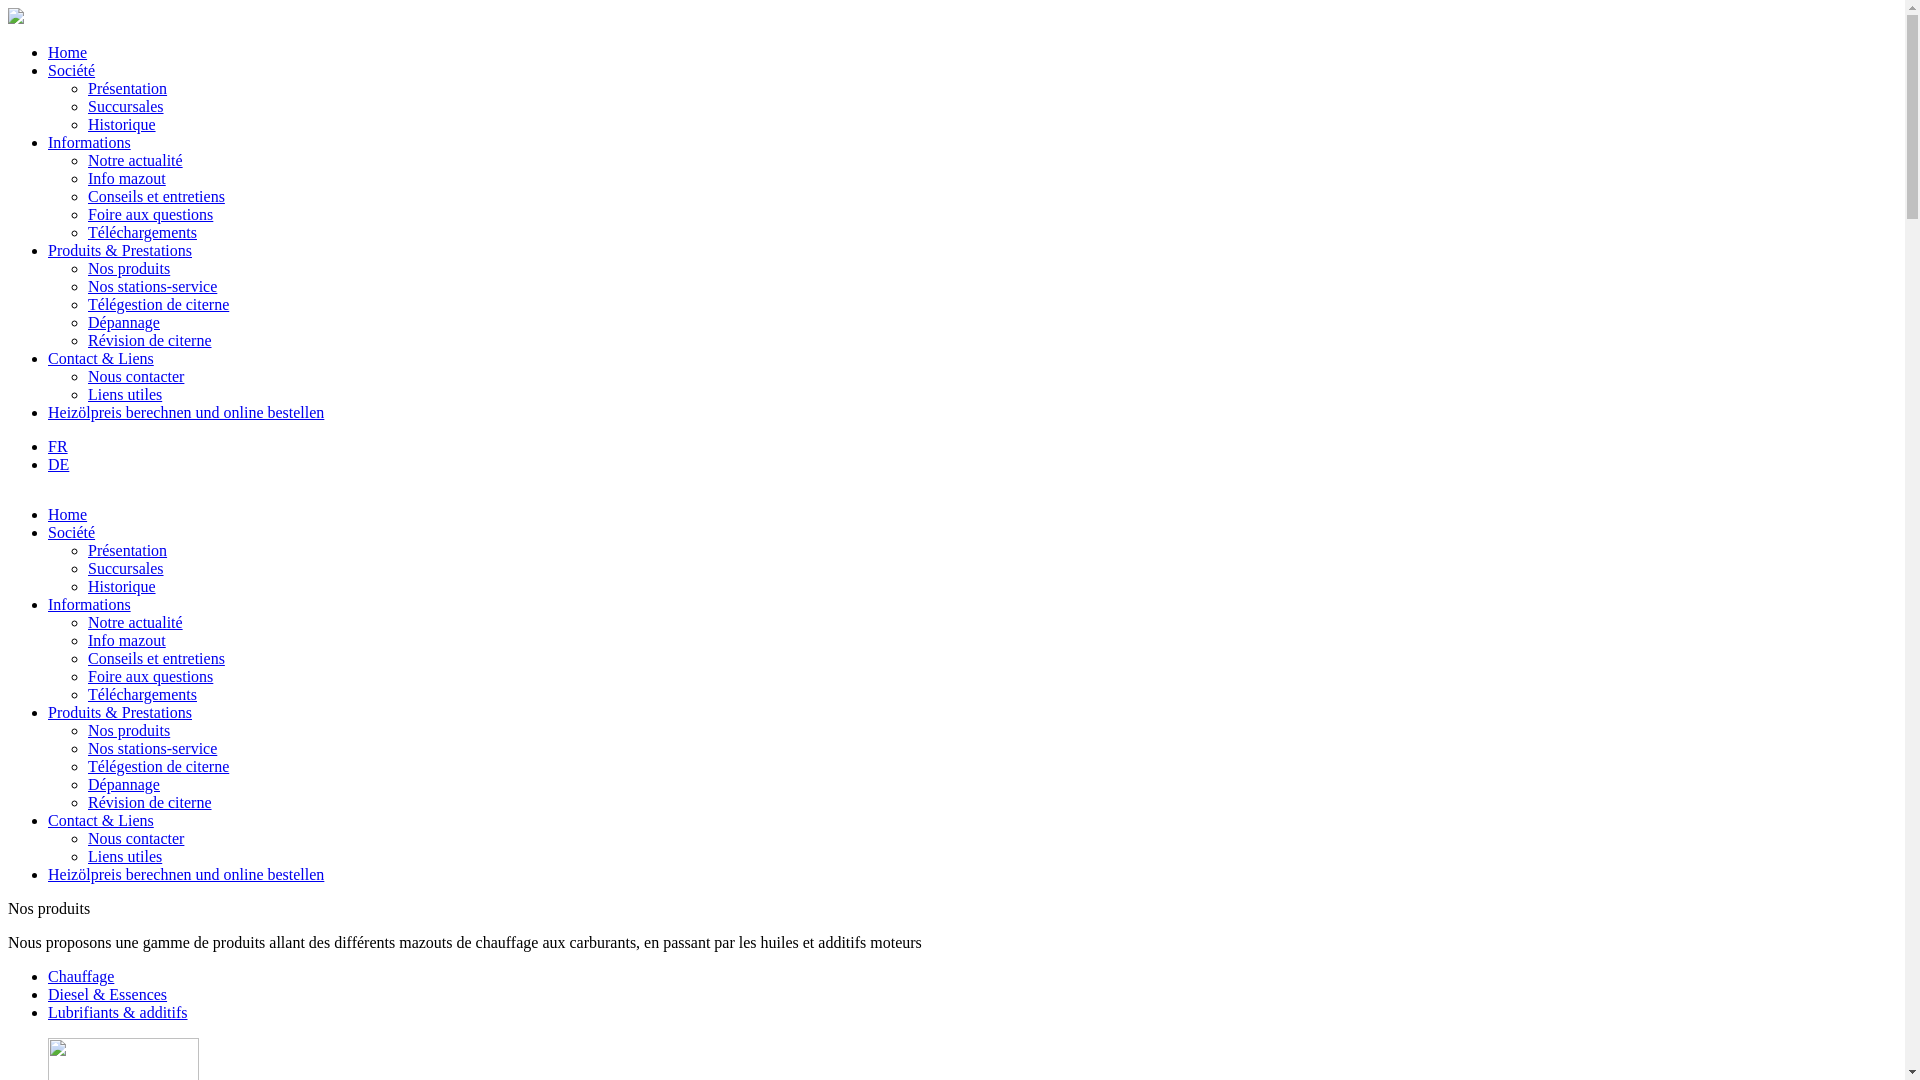 Image resolution: width=1920 pixels, height=1080 pixels. Describe the element at coordinates (136, 376) in the screenshot. I see `Nous contacter` at that location.